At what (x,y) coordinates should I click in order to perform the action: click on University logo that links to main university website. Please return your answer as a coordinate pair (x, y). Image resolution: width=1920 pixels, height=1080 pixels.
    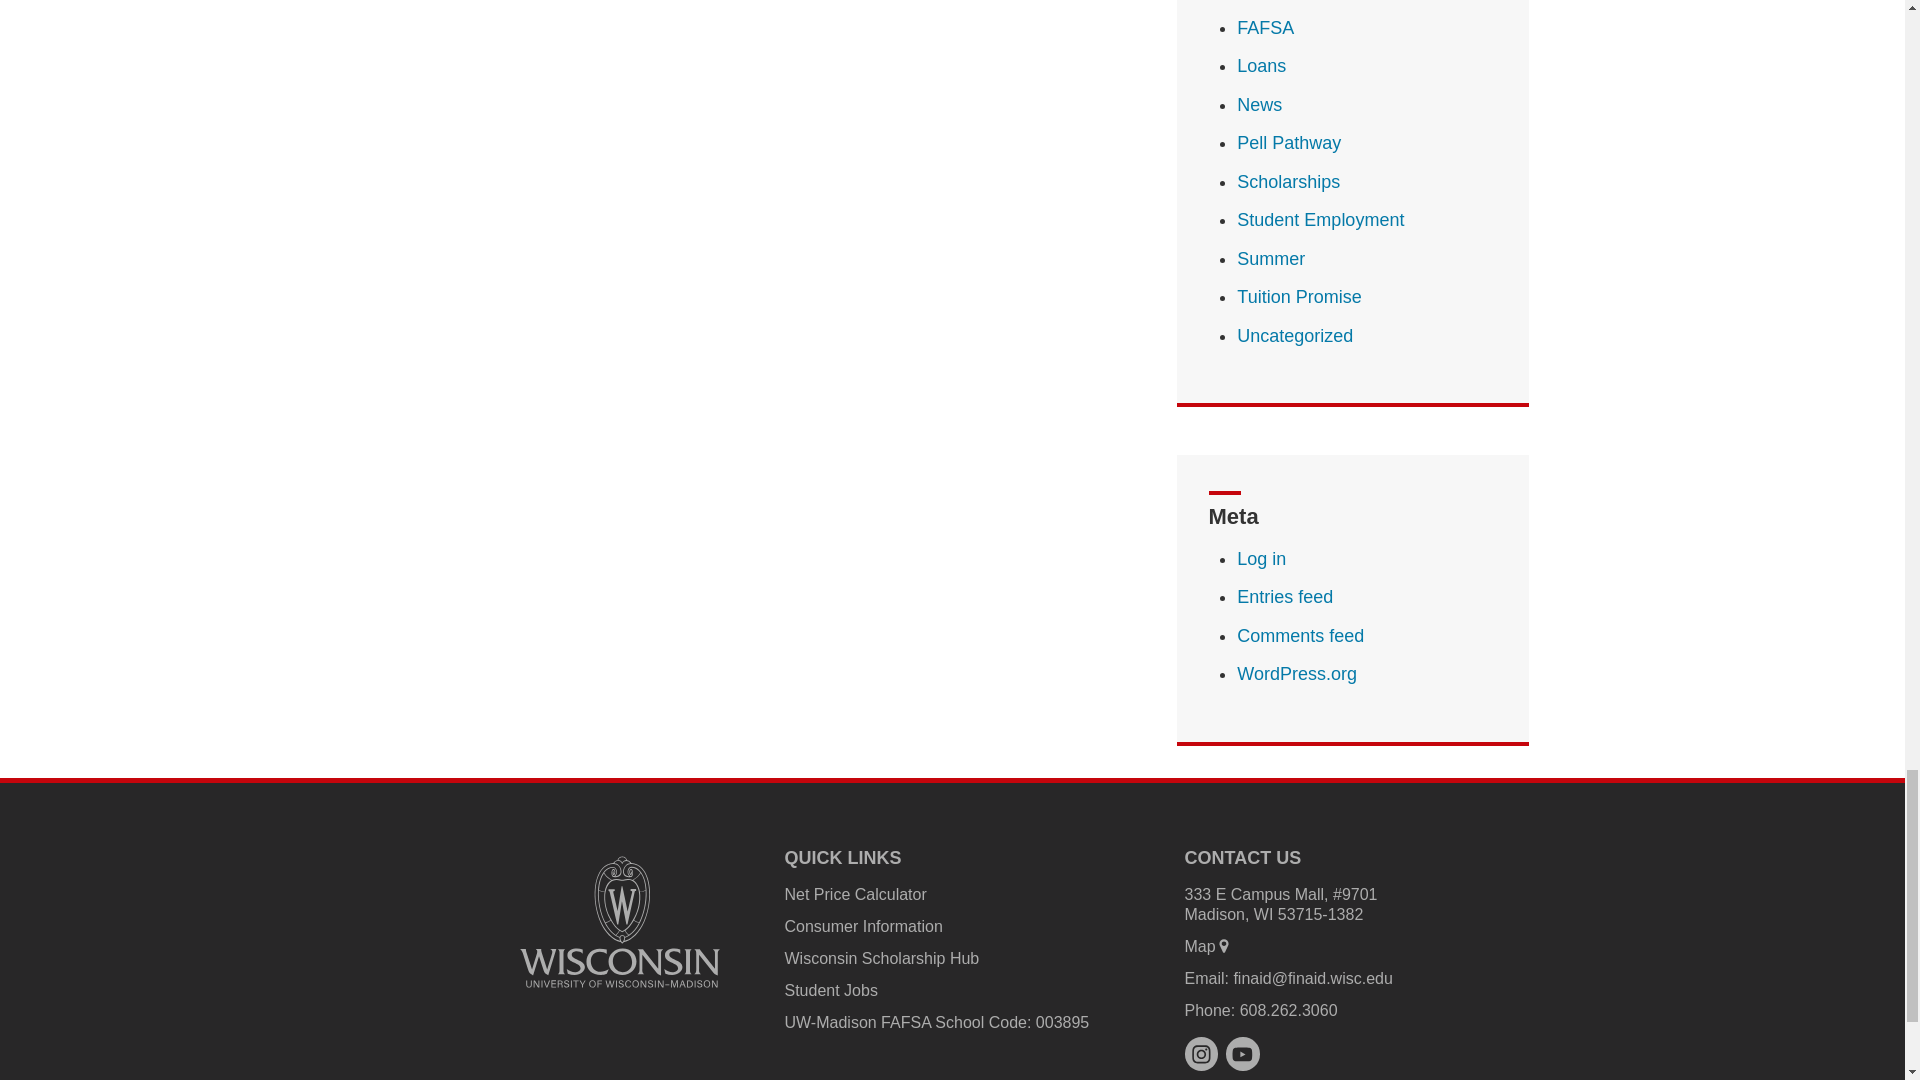
    Looking at the image, I should click on (620, 921).